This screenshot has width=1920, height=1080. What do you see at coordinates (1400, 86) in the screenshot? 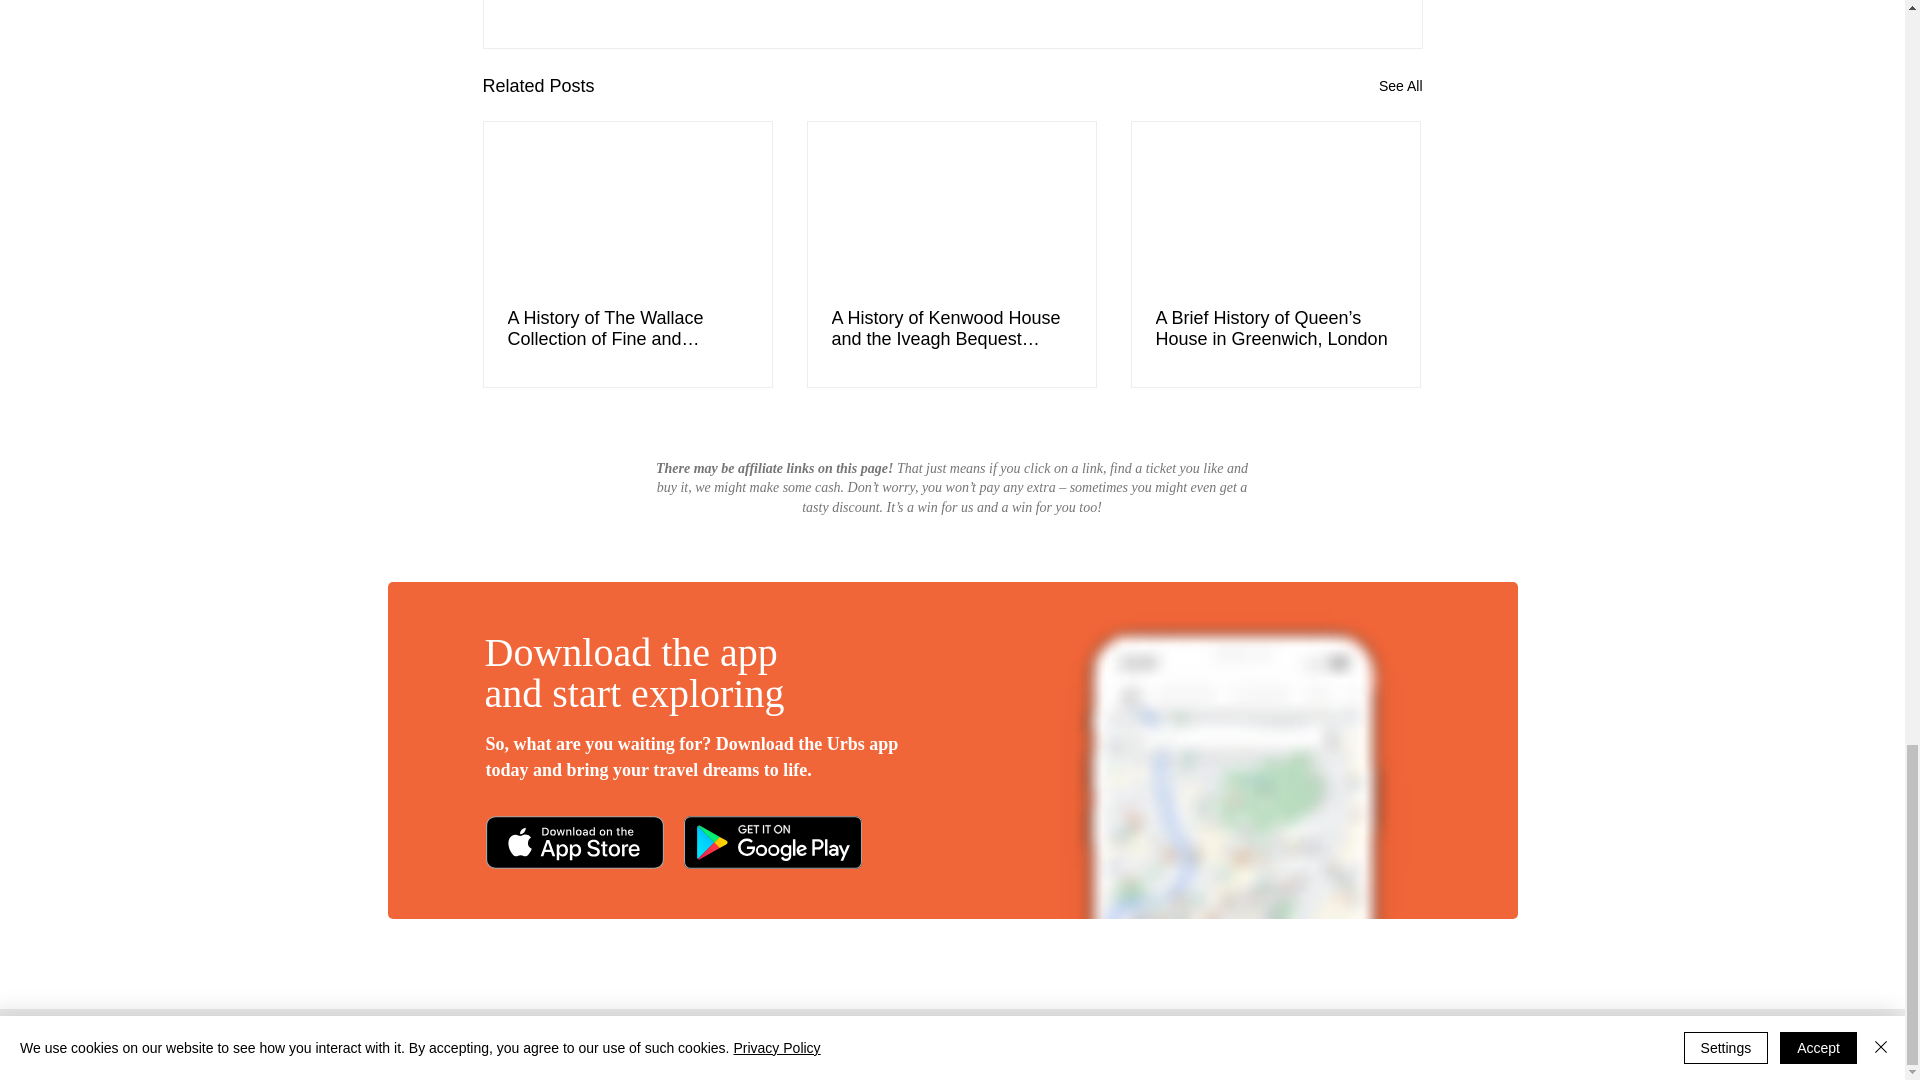
I see `See All` at bounding box center [1400, 86].